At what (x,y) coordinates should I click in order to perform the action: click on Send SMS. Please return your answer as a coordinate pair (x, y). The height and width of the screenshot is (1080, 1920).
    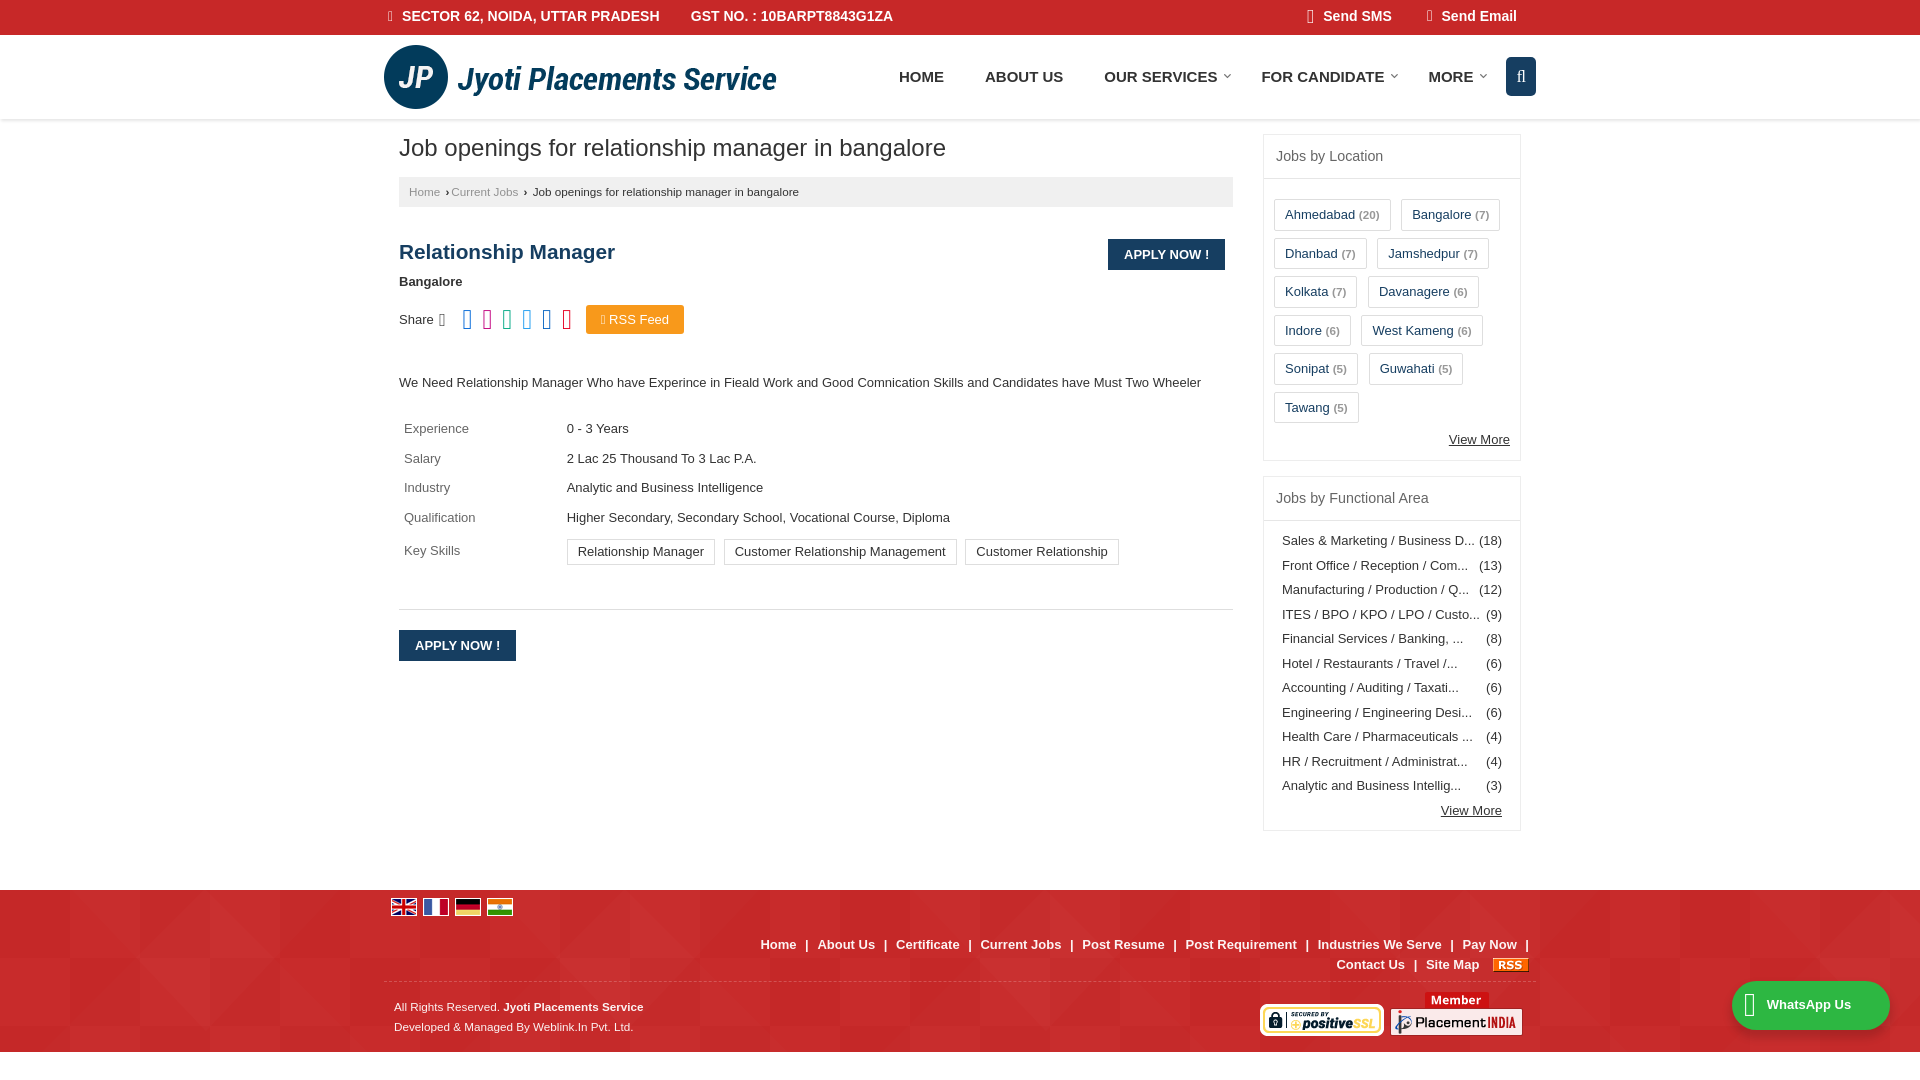
    Looking at the image, I should click on (1350, 18).